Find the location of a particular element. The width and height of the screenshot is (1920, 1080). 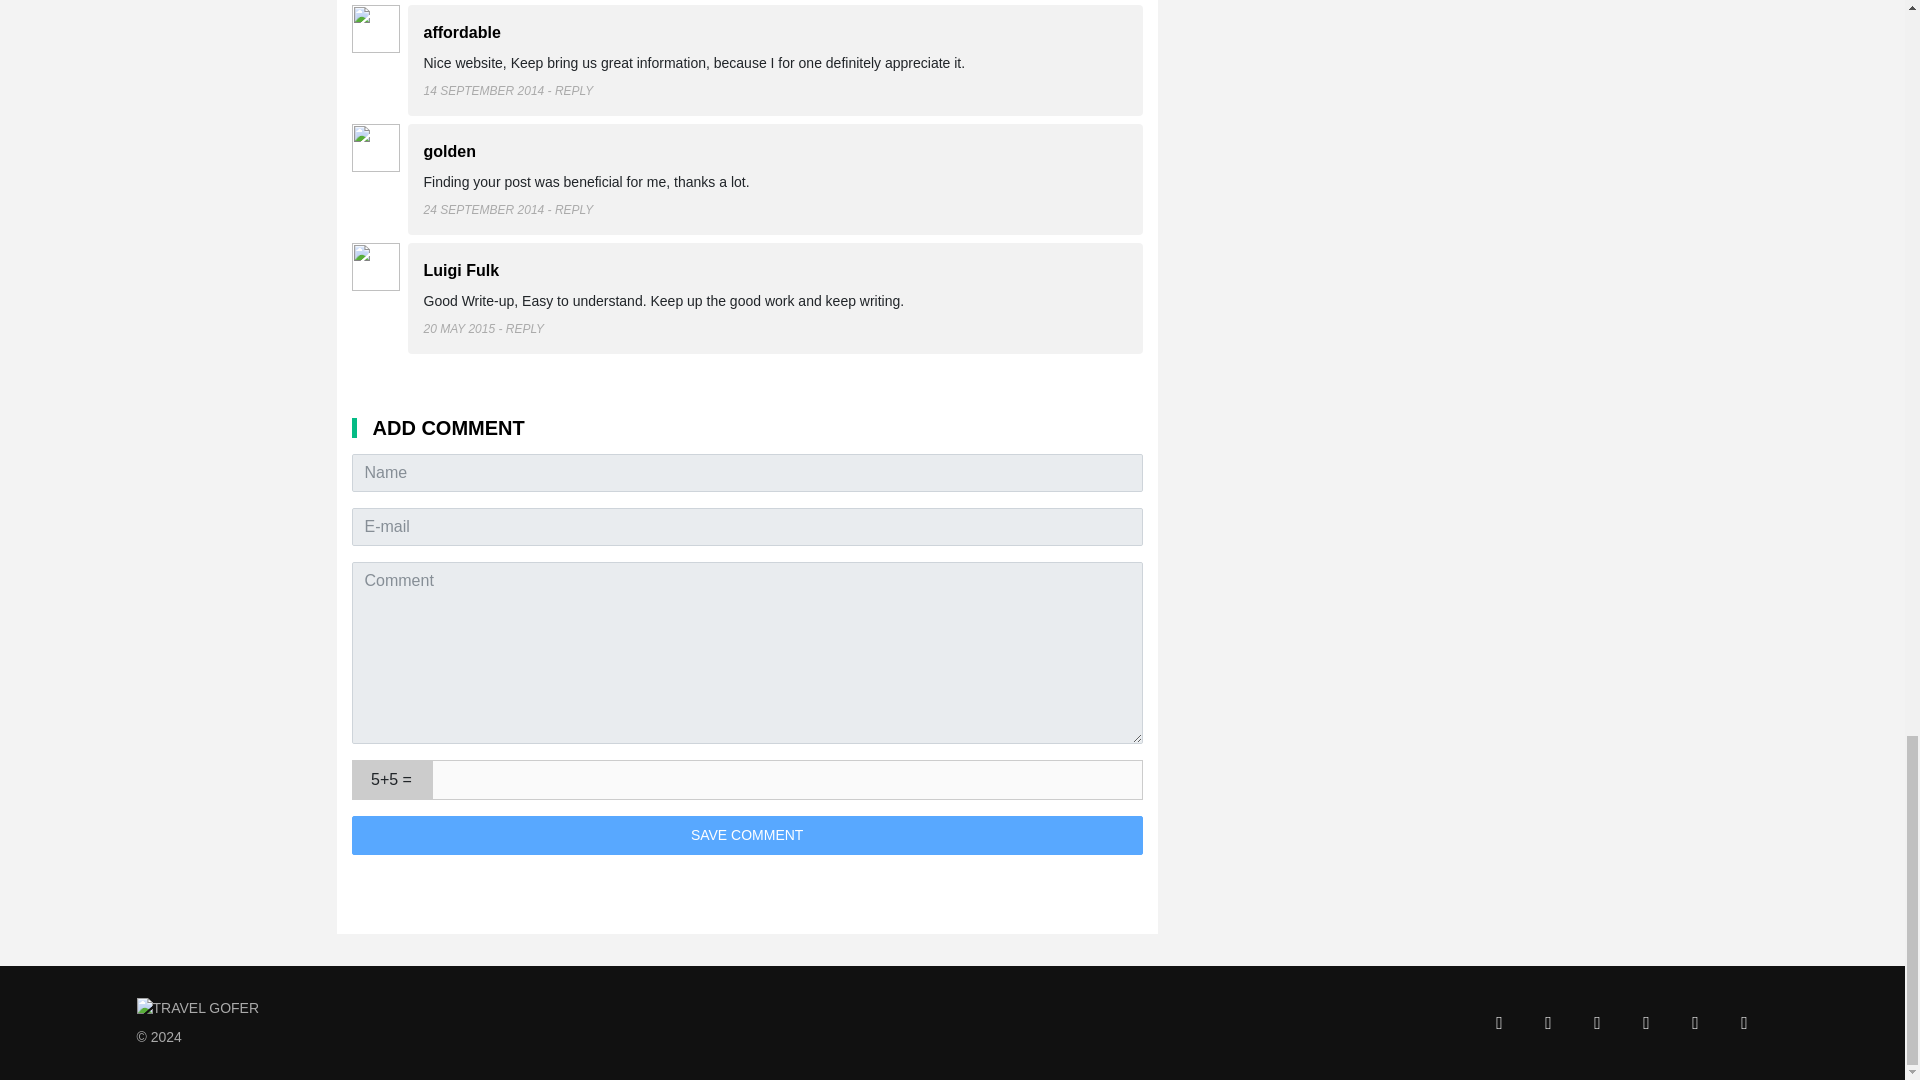

REPLY is located at coordinates (574, 210).